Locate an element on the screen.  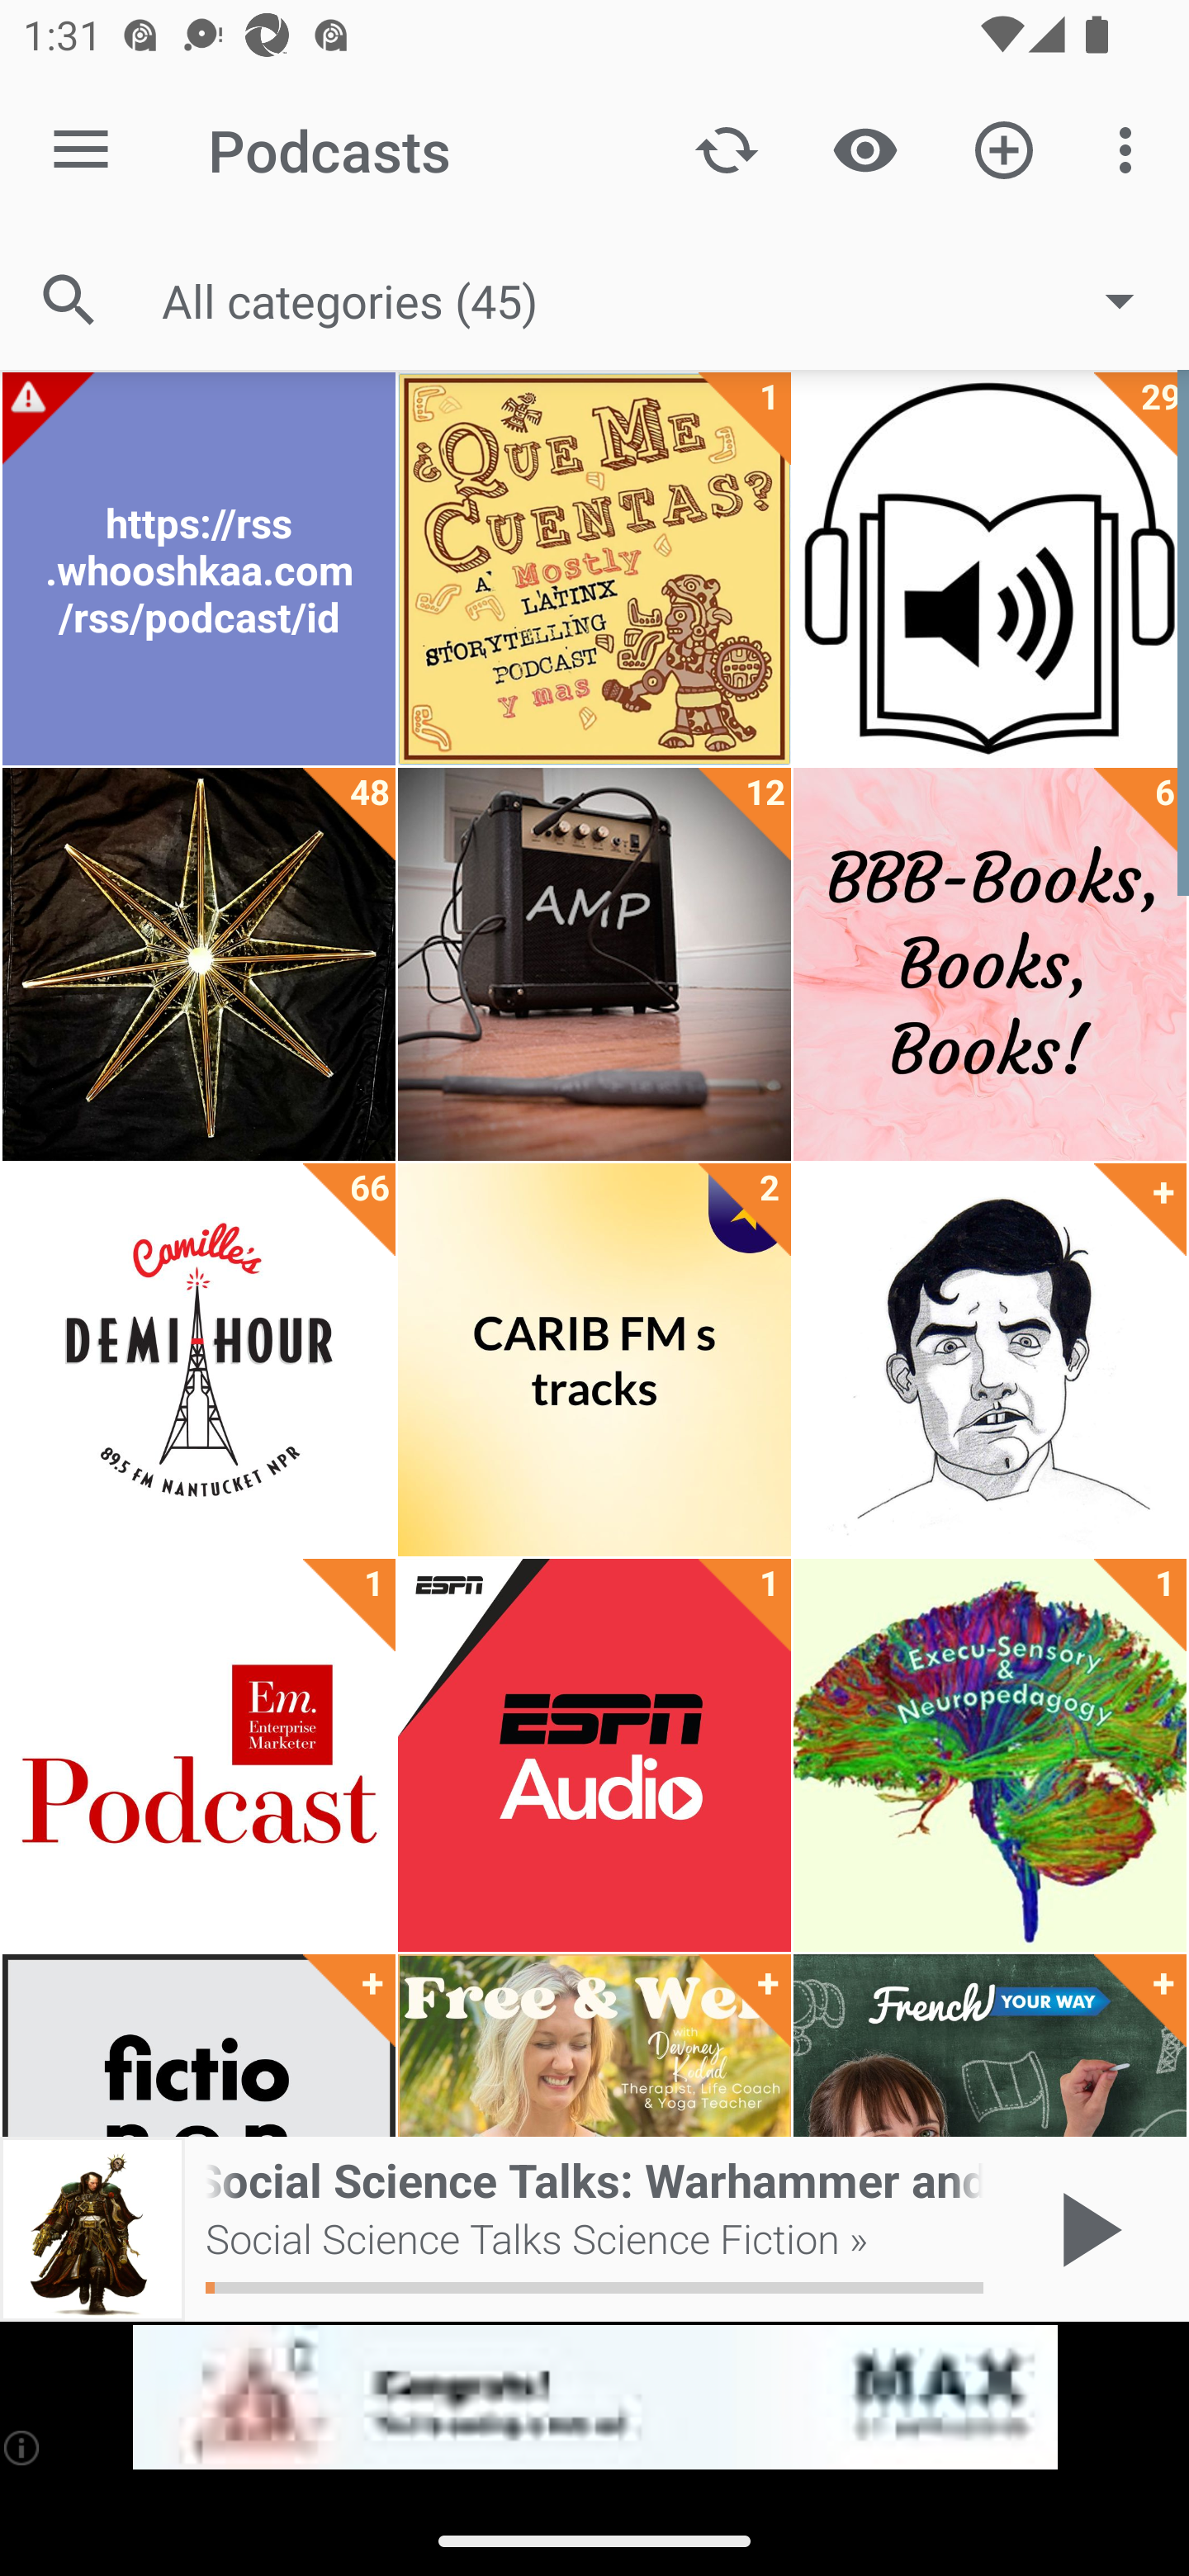
https://rss.whooshkaa.com/rss/podcast/id/5884 is located at coordinates (198, 569).